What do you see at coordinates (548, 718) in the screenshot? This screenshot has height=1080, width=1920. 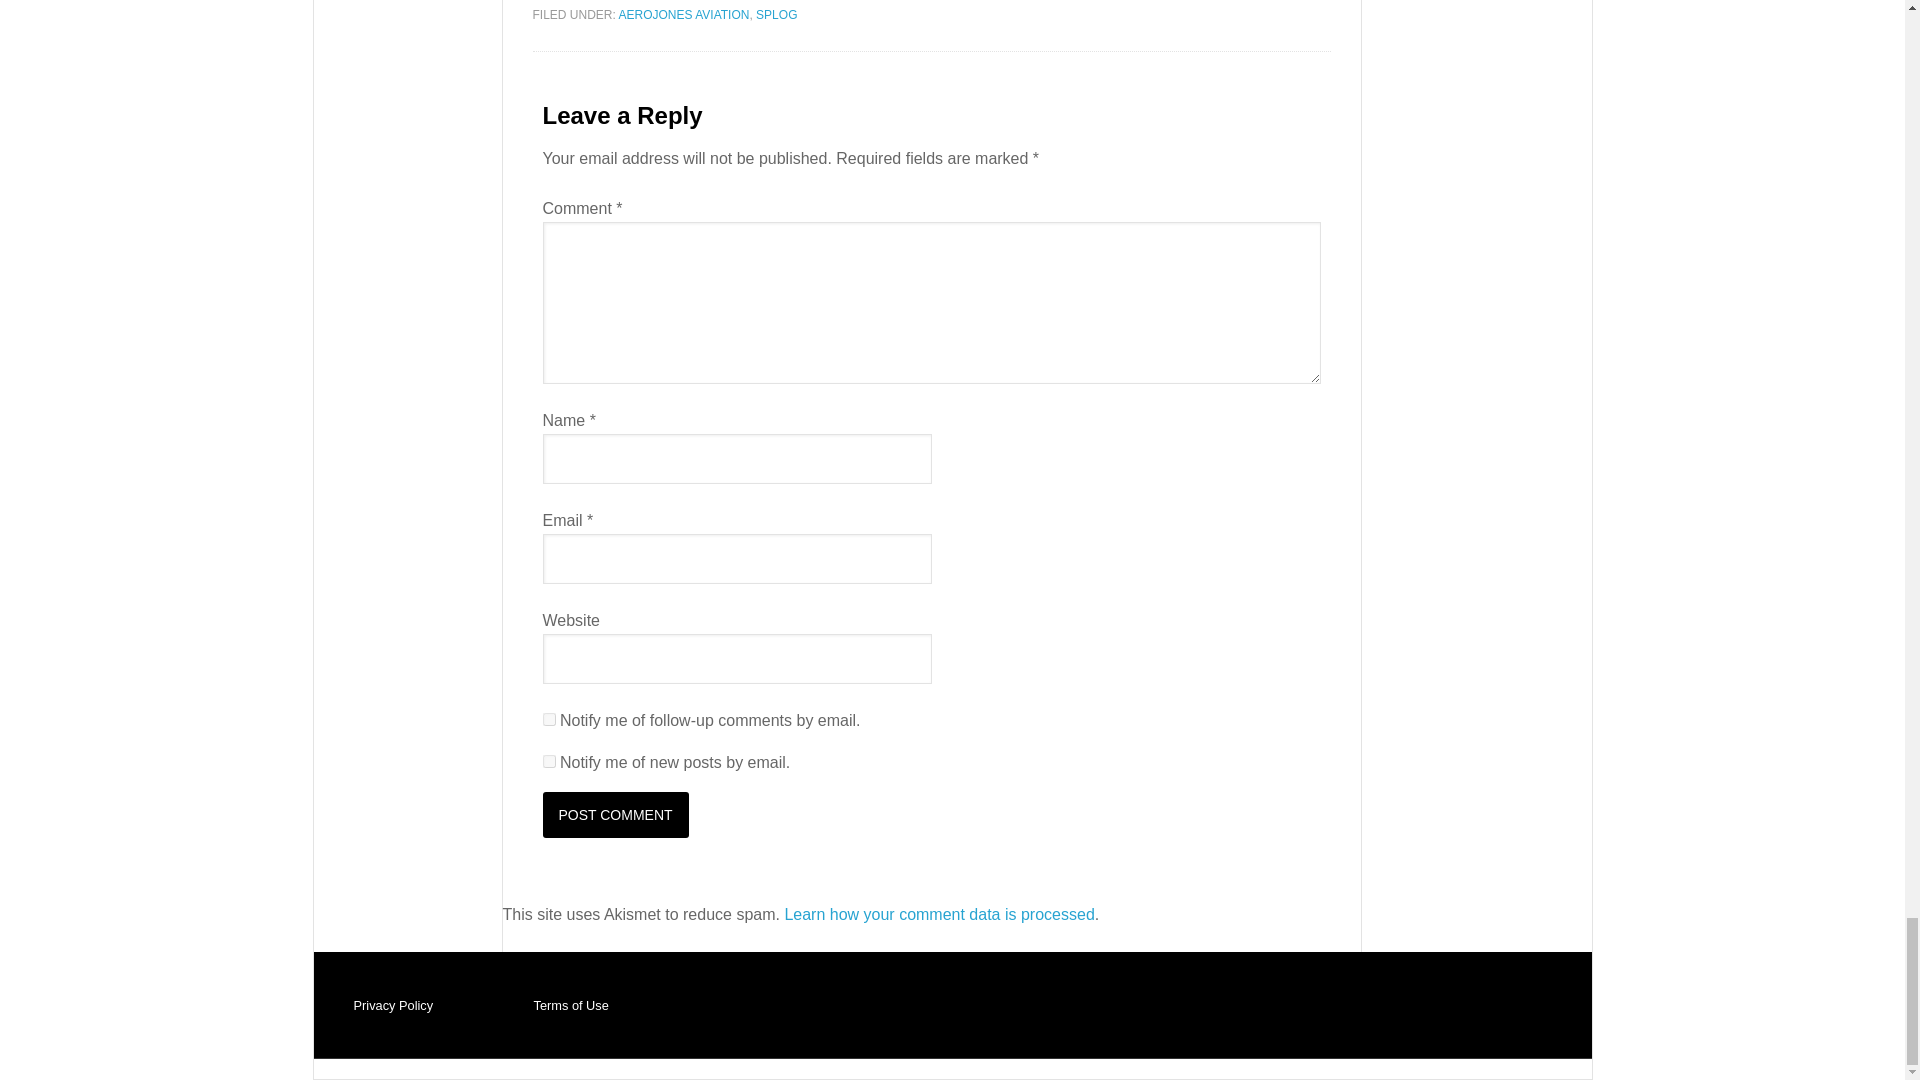 I see `subscribe` at bounding box center [548, 718].